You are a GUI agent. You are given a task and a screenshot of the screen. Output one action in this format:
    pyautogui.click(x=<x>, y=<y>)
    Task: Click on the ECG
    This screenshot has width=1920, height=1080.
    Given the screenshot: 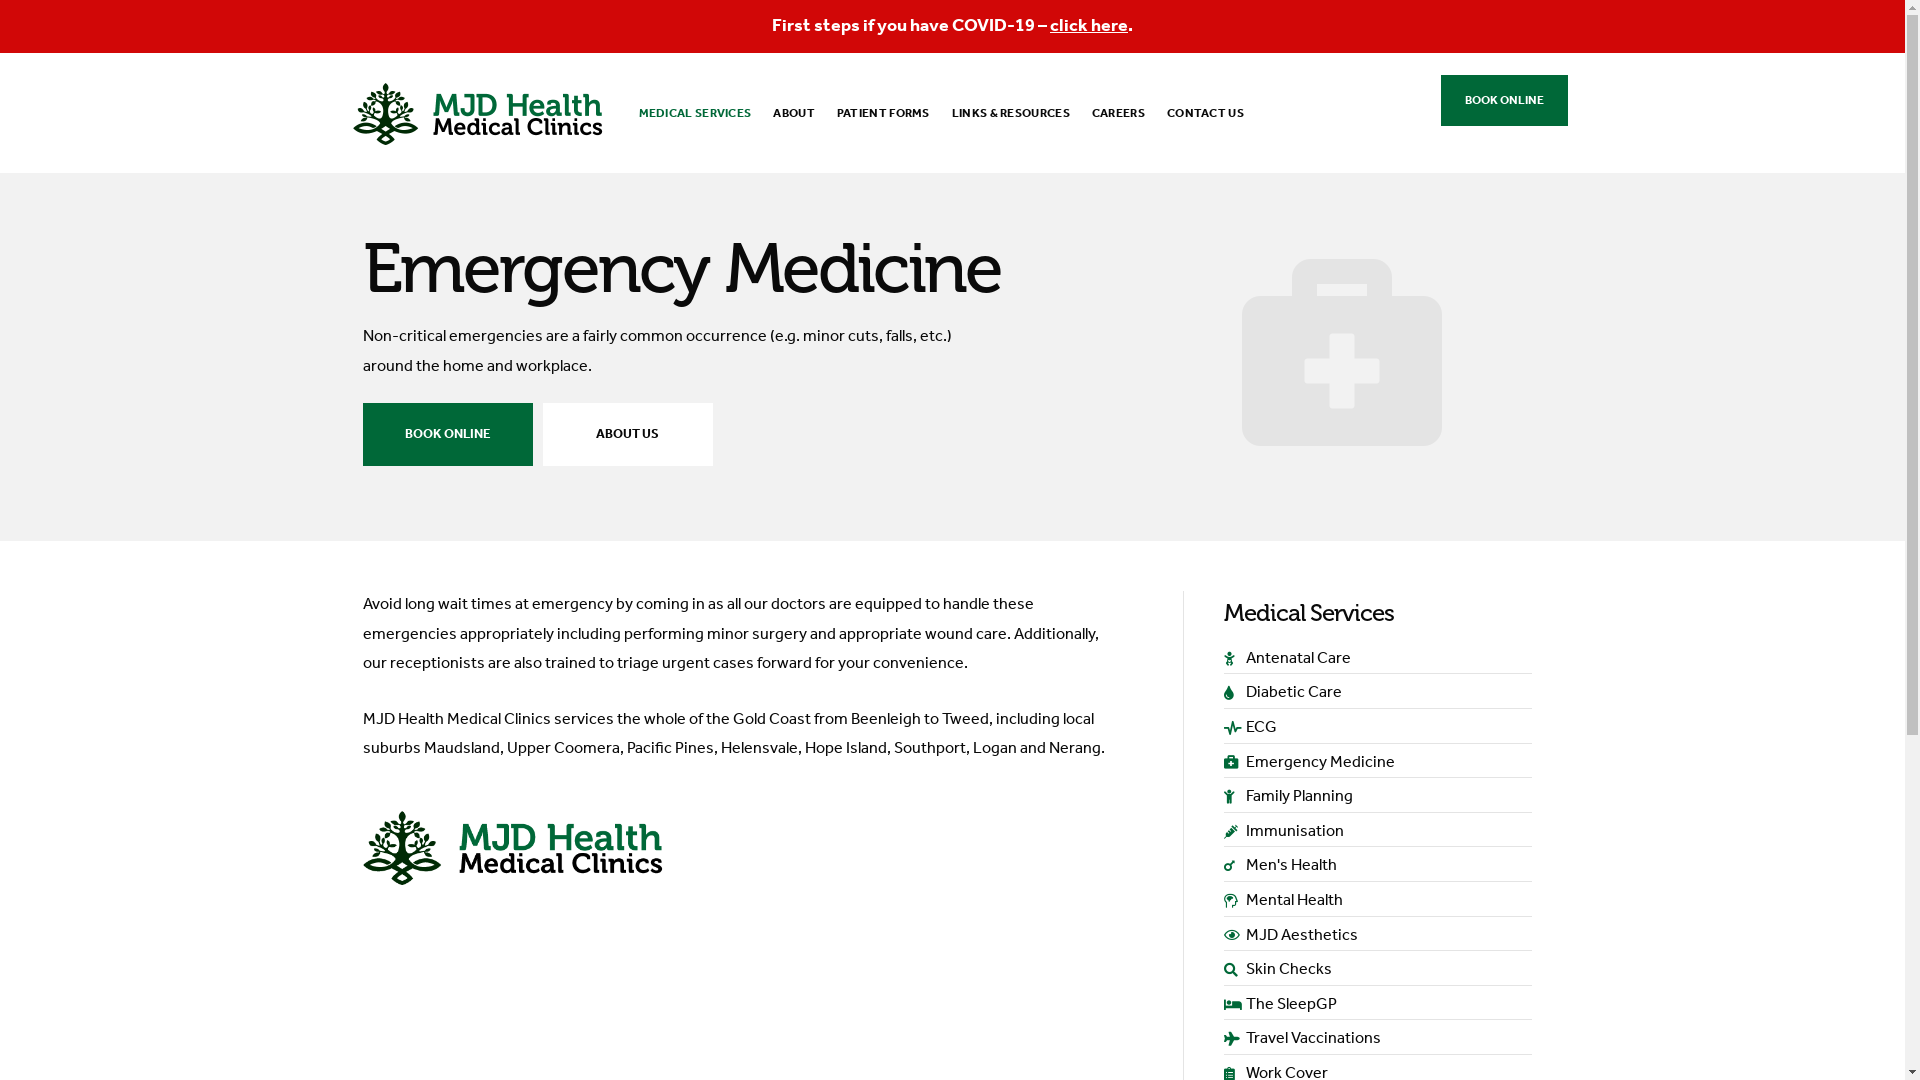 What is the action you would take?
    pyautogui.click(x=1378, y=729)
    